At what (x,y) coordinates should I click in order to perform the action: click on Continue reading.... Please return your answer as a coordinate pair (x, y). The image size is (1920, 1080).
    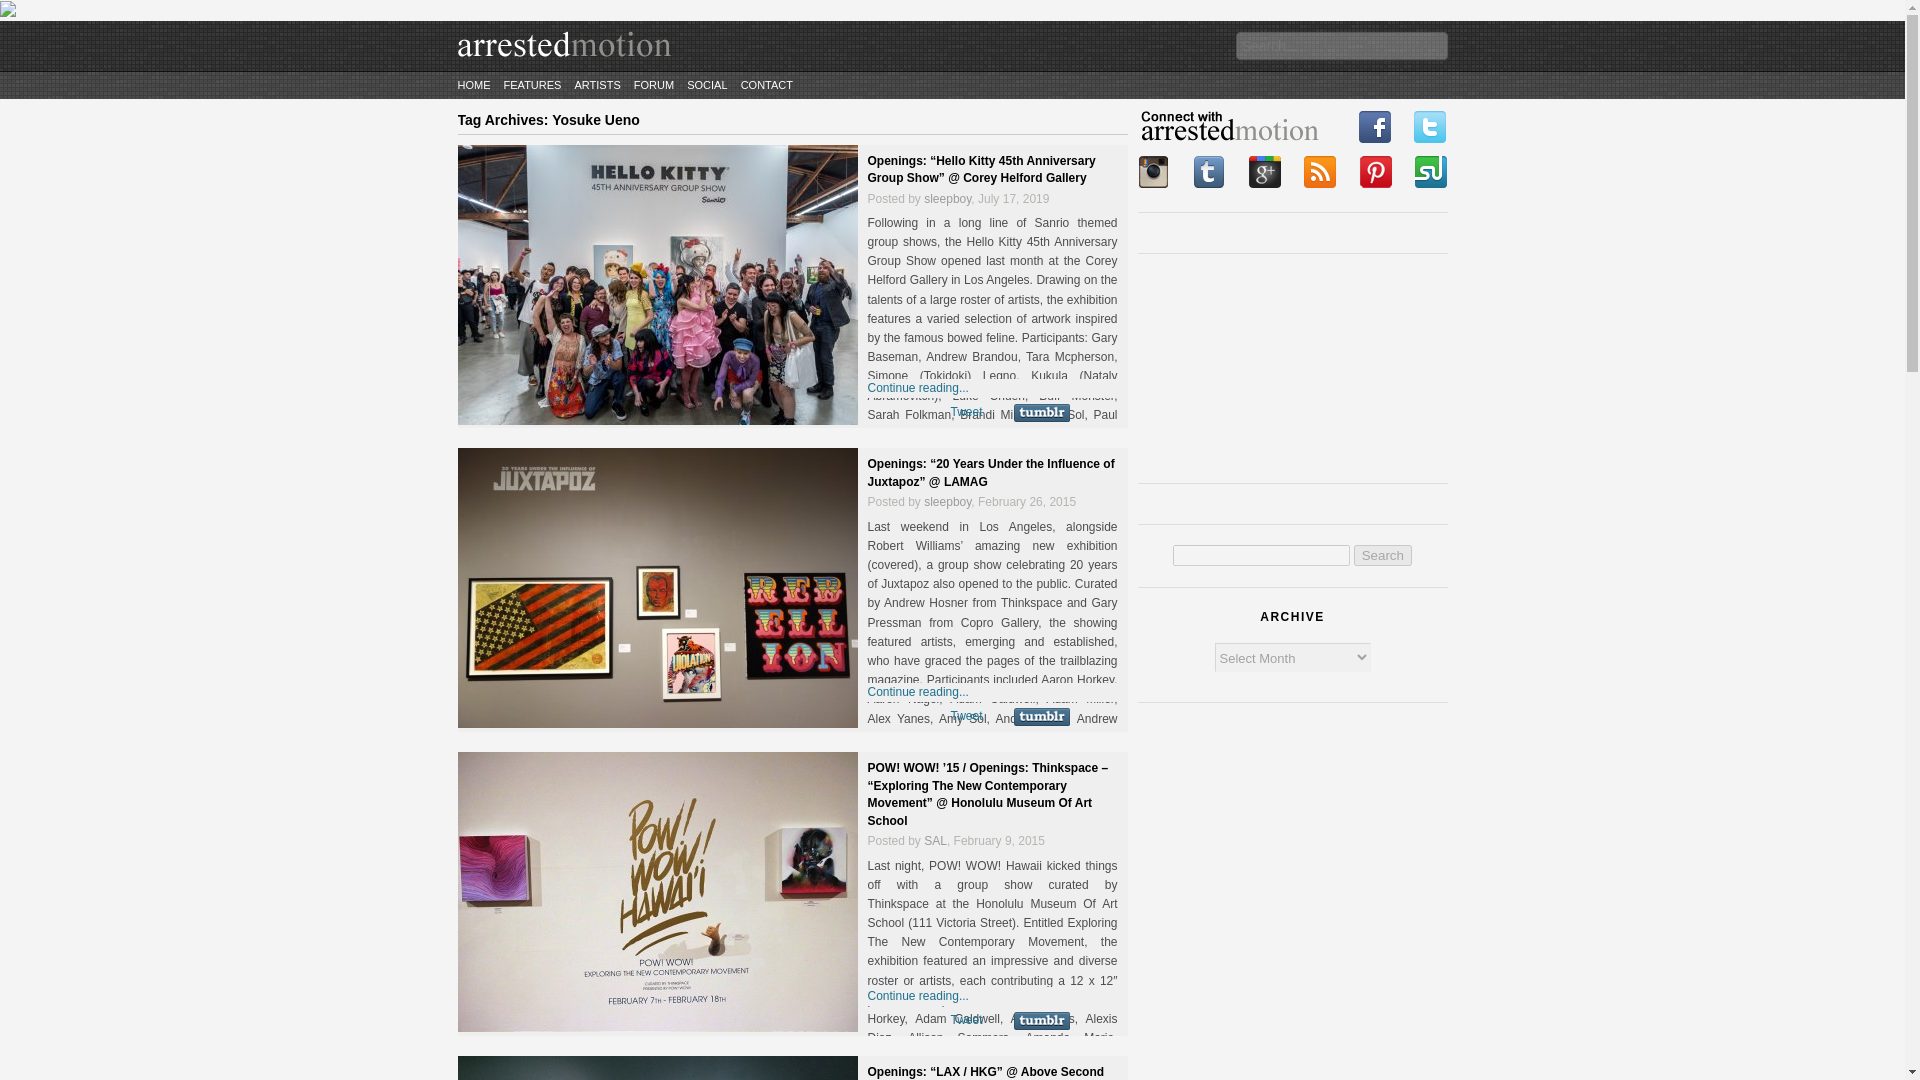
    Looking at the image, I should click on (918, 388).